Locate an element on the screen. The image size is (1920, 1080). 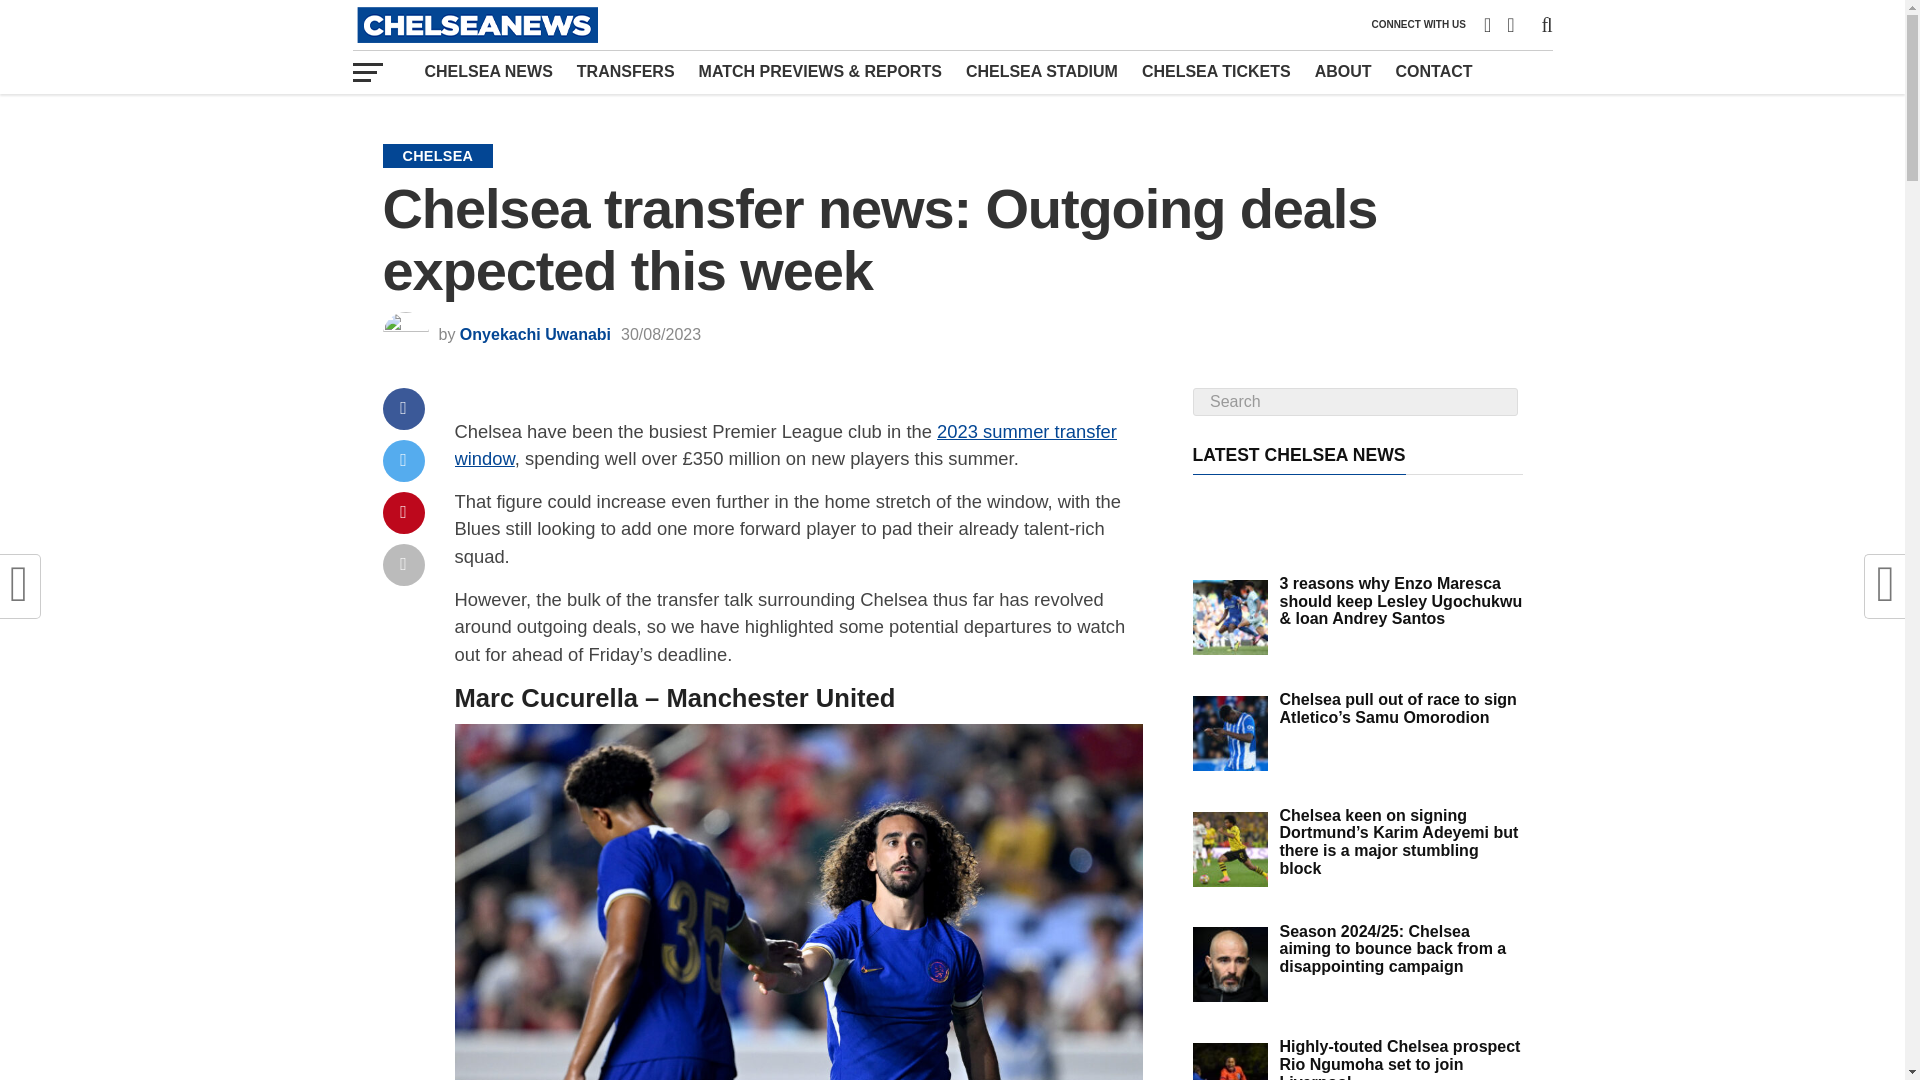
CHELSEA STADIUM is located at coordinates (1042, 71).